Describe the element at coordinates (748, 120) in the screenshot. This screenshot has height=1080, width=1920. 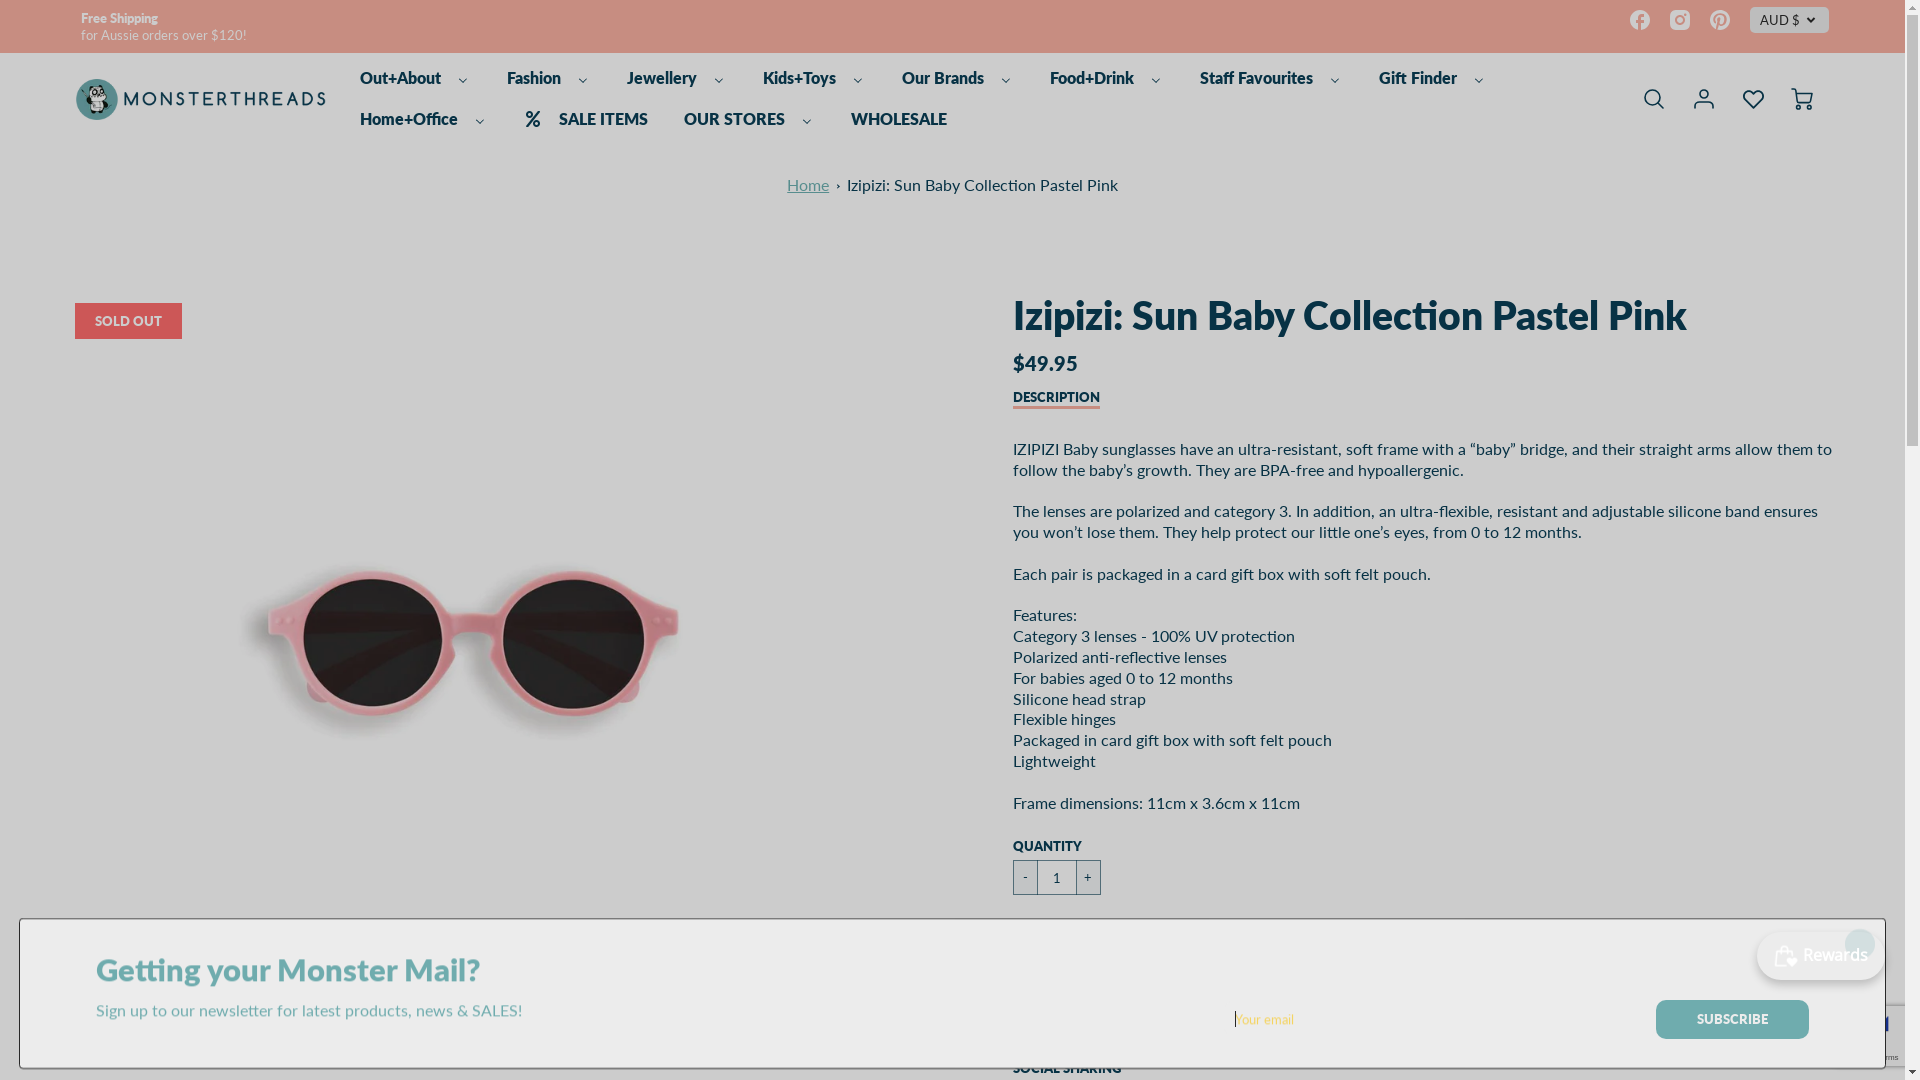
I see `OUR STORES` at that location.